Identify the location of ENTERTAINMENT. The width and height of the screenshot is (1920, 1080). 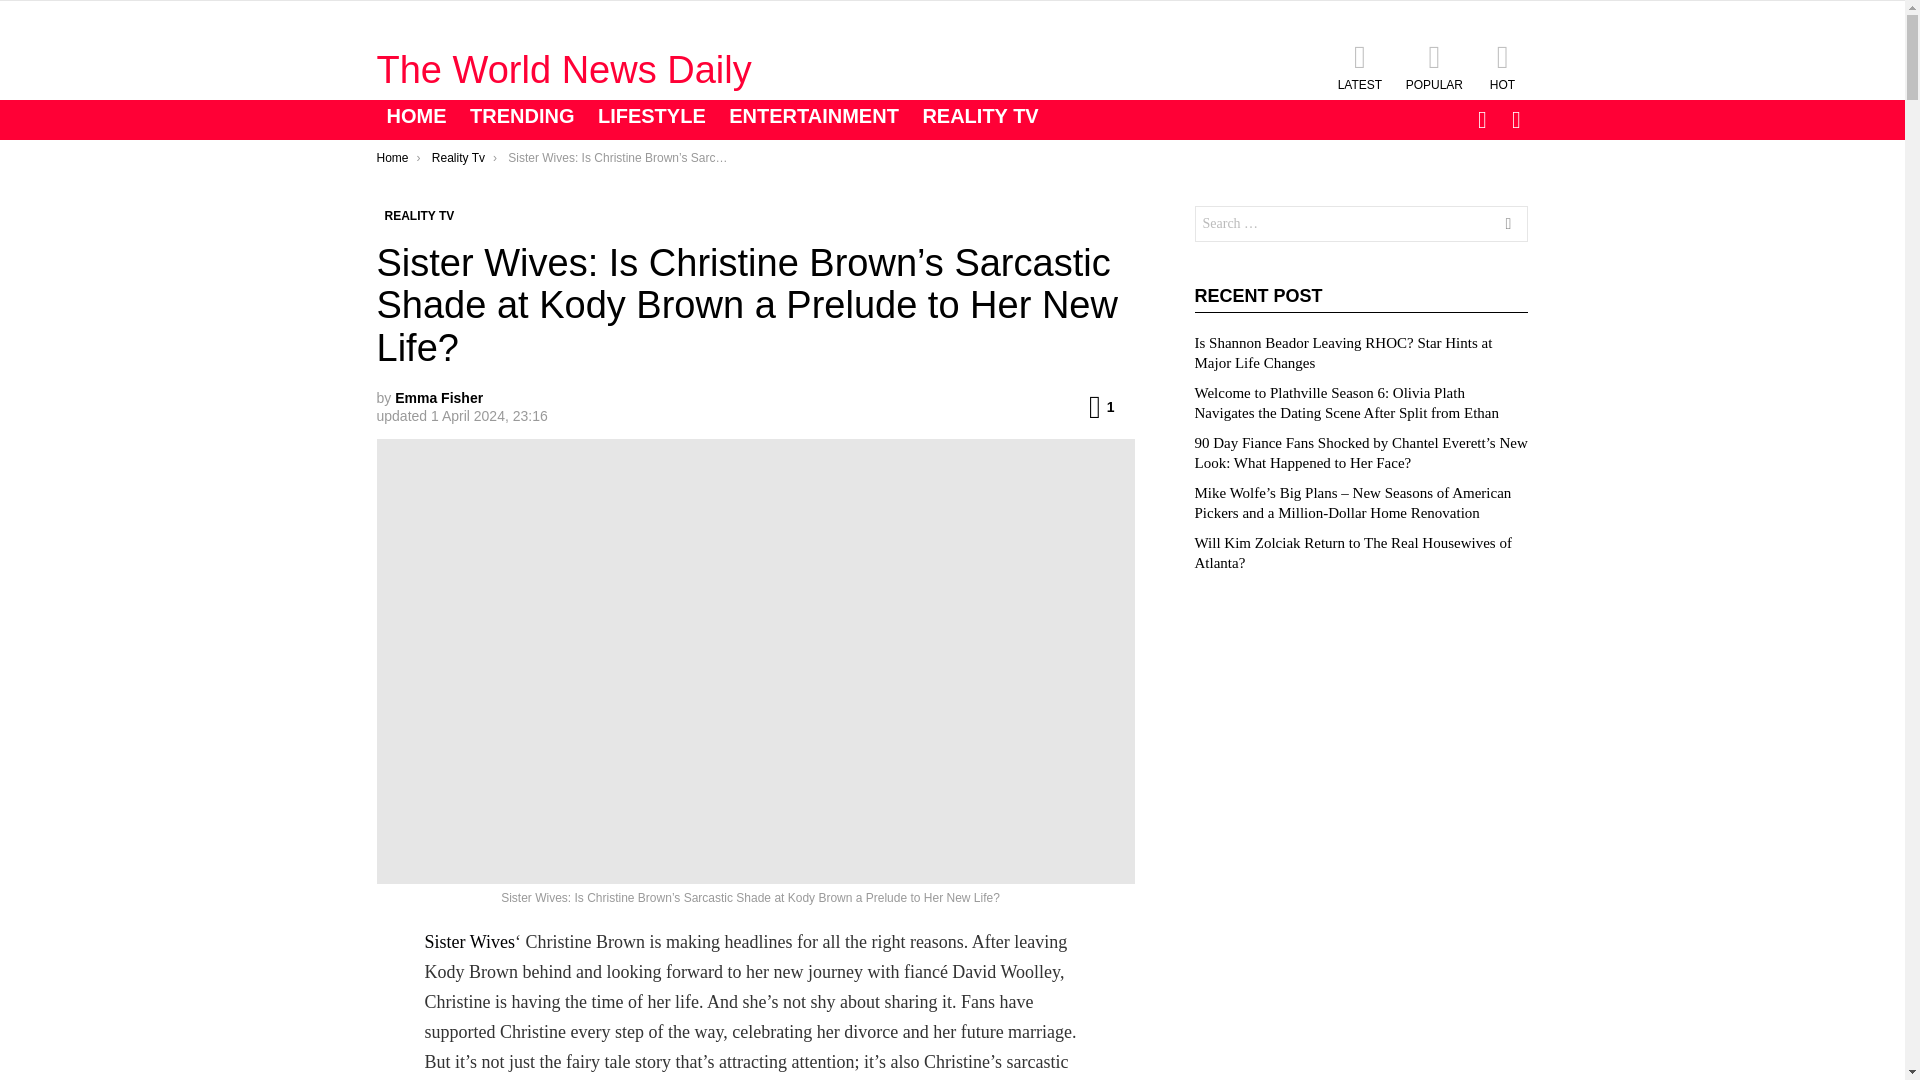
(813, 116).